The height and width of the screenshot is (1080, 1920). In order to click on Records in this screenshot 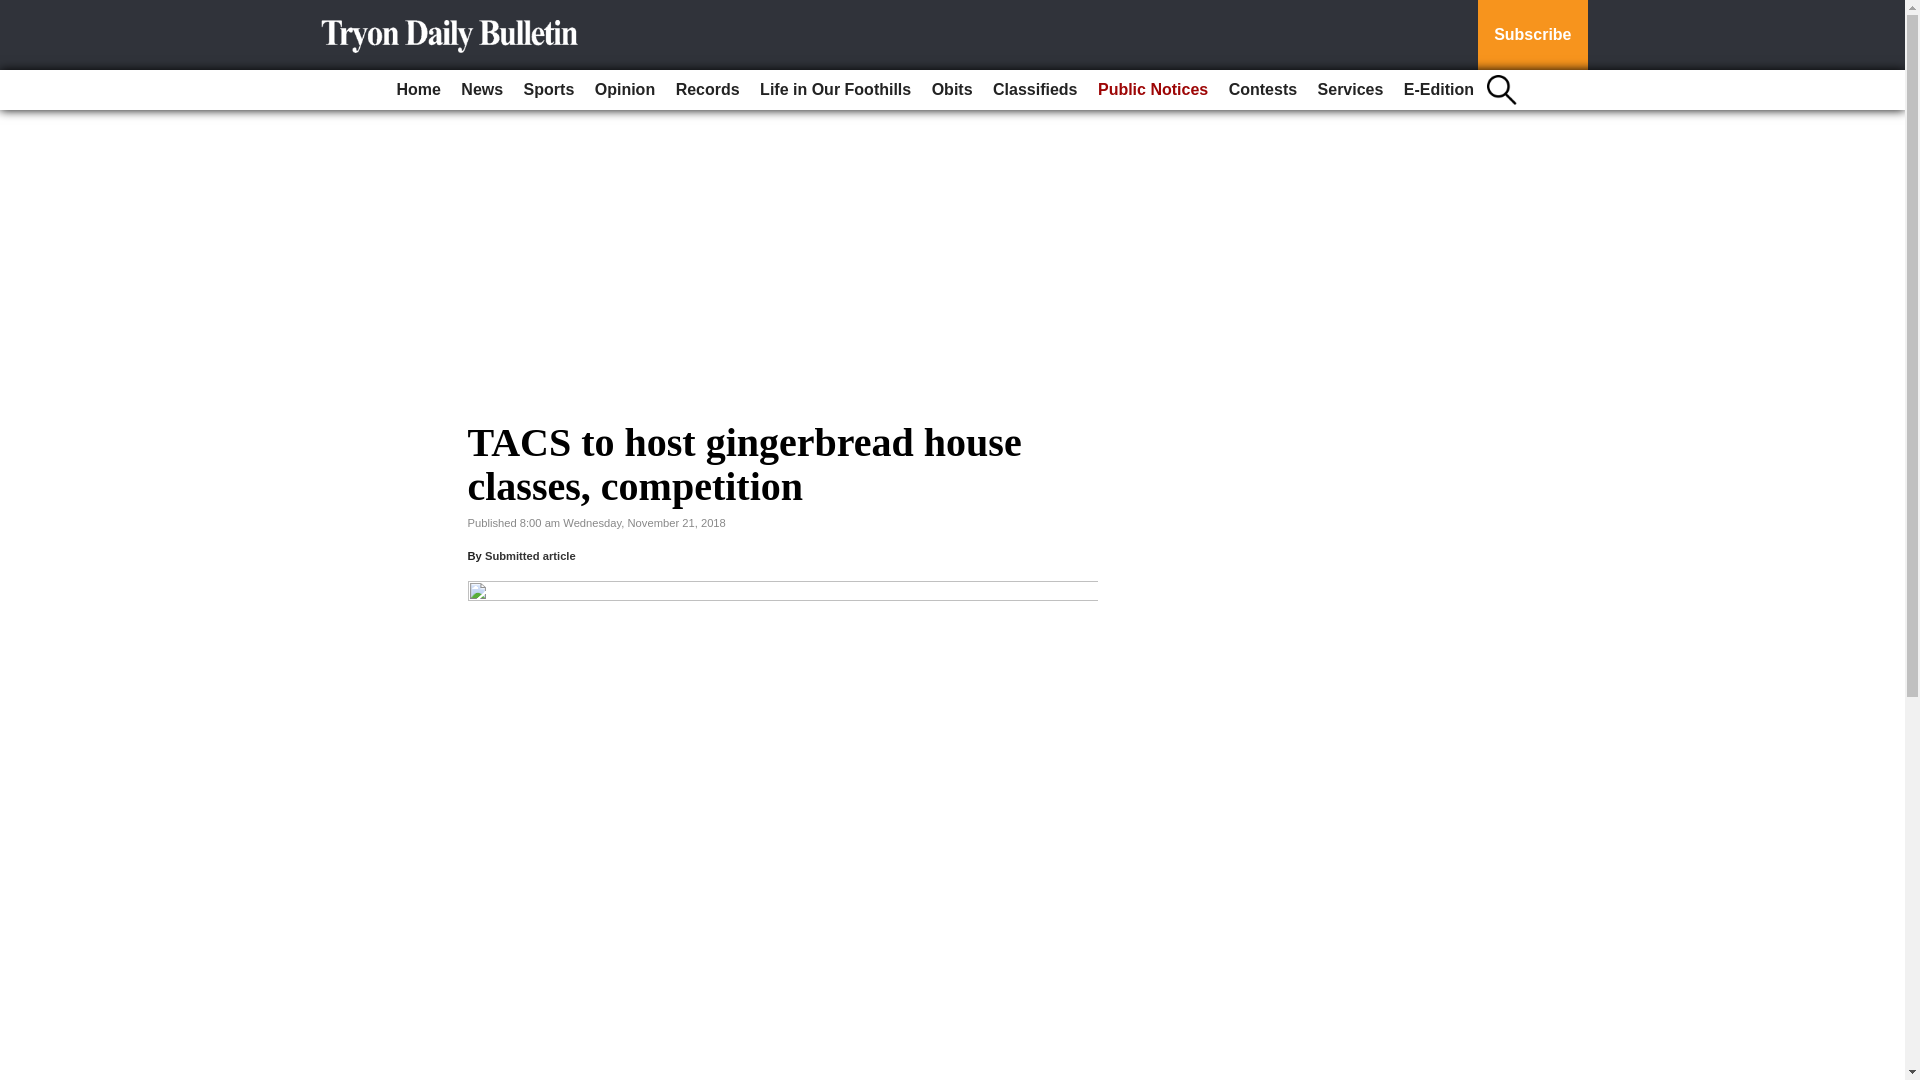, I will do `click(708, 90)`.